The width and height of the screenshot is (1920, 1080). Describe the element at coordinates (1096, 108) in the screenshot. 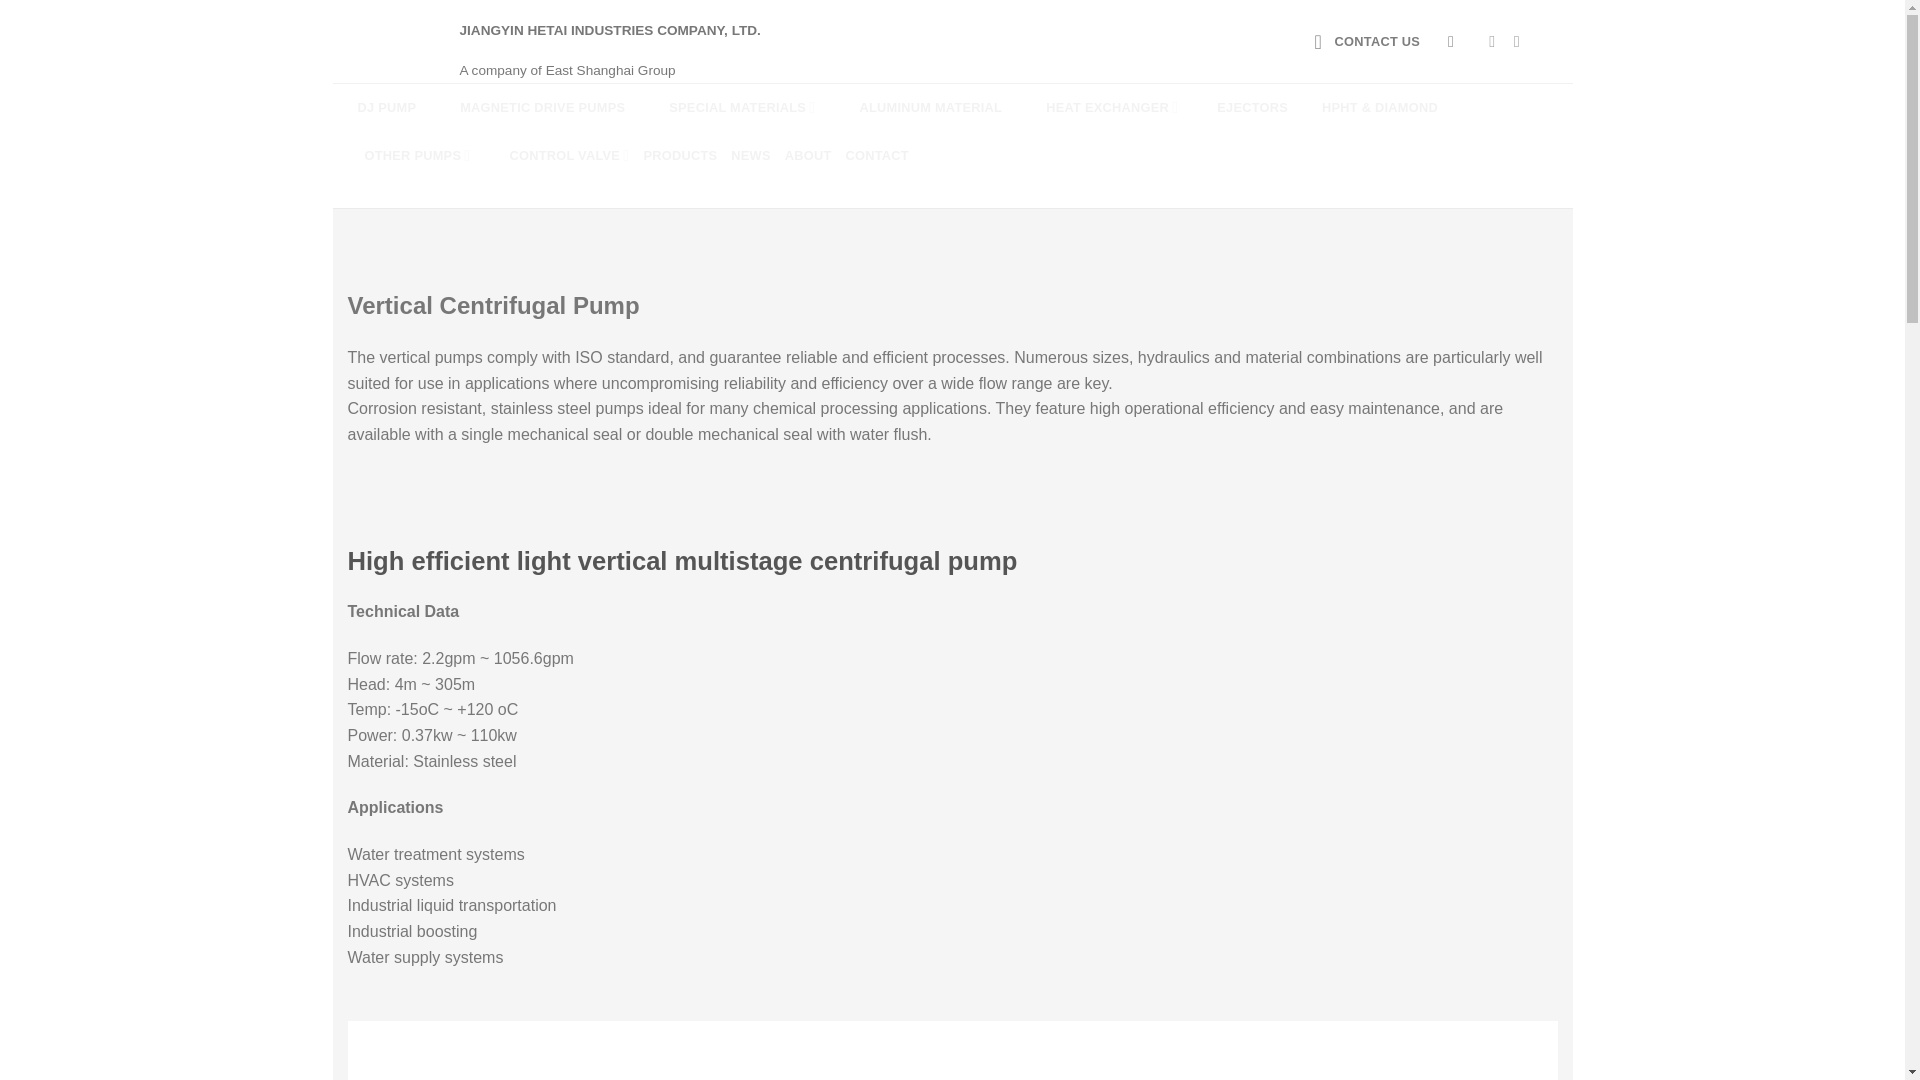

I see `HEAT EXCHANGER` at that location.